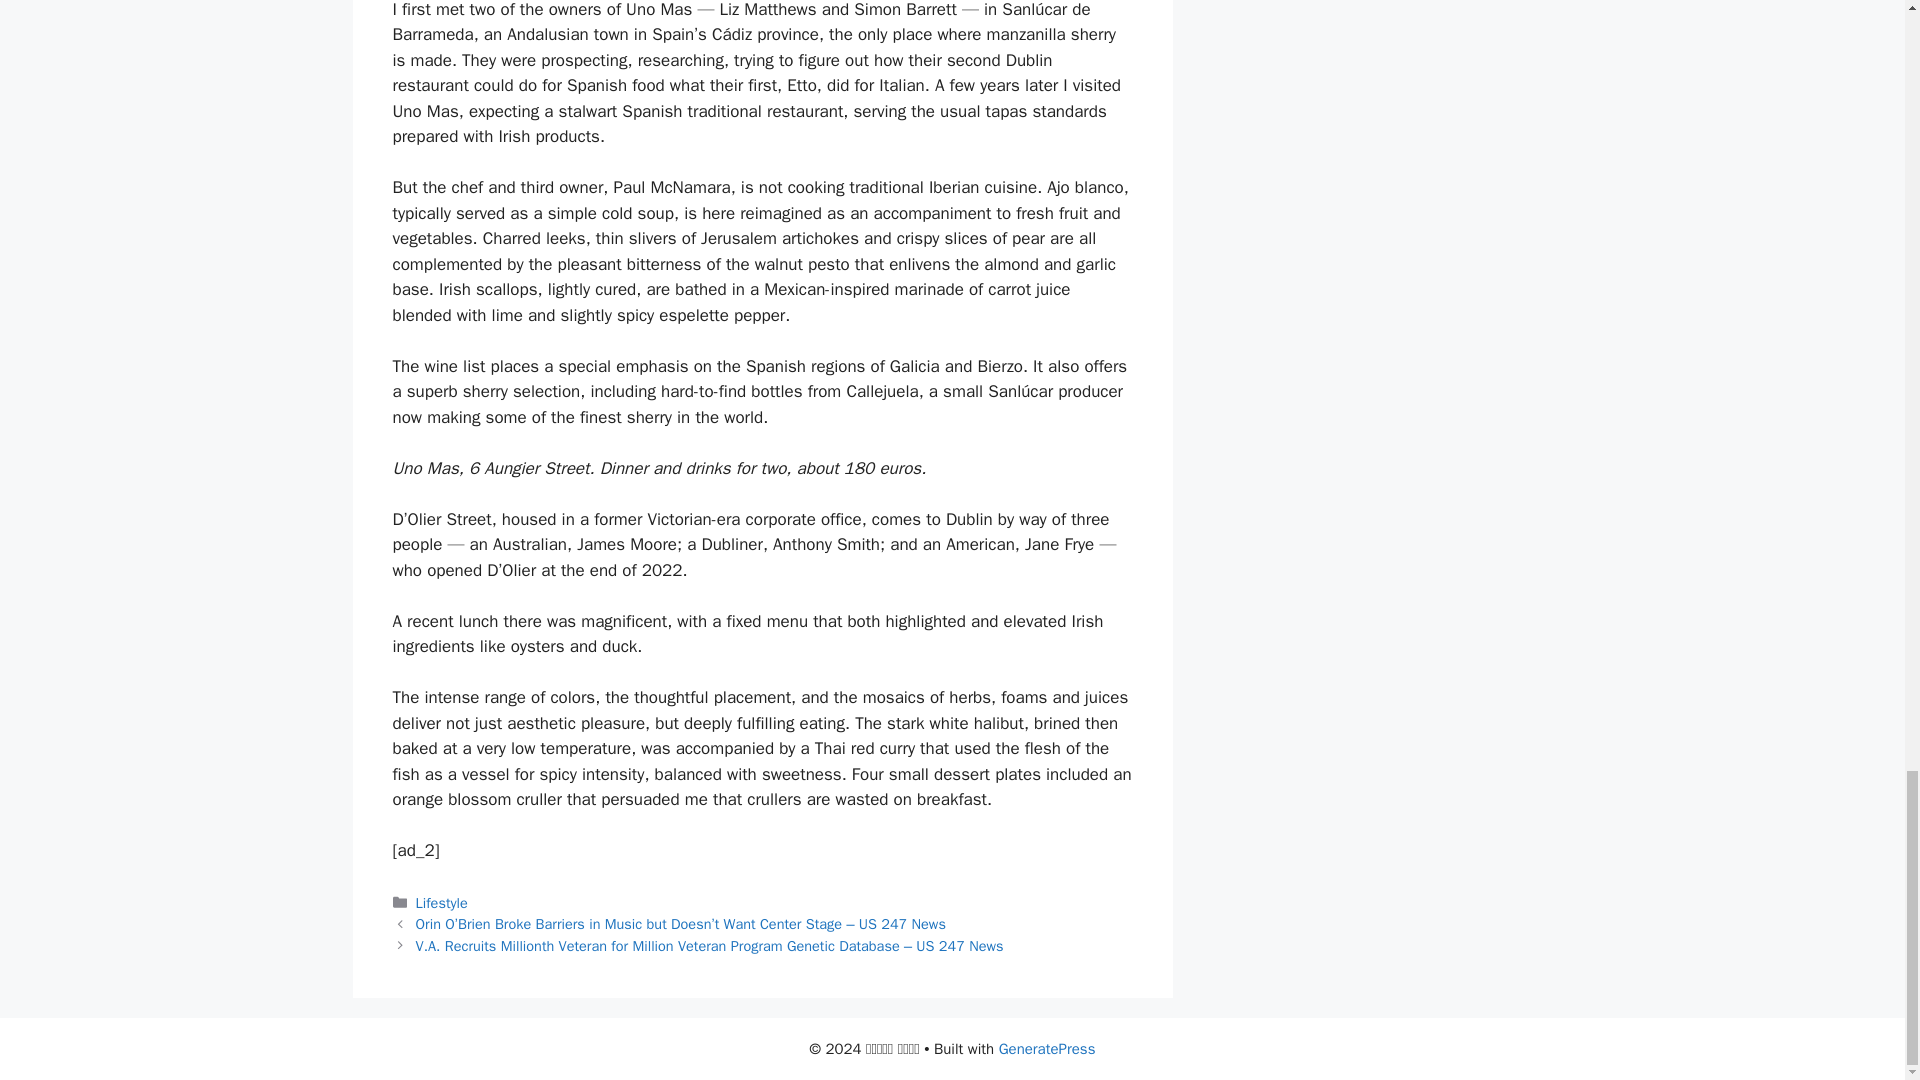  I want to click on Lifestyle, so click(442, 902).